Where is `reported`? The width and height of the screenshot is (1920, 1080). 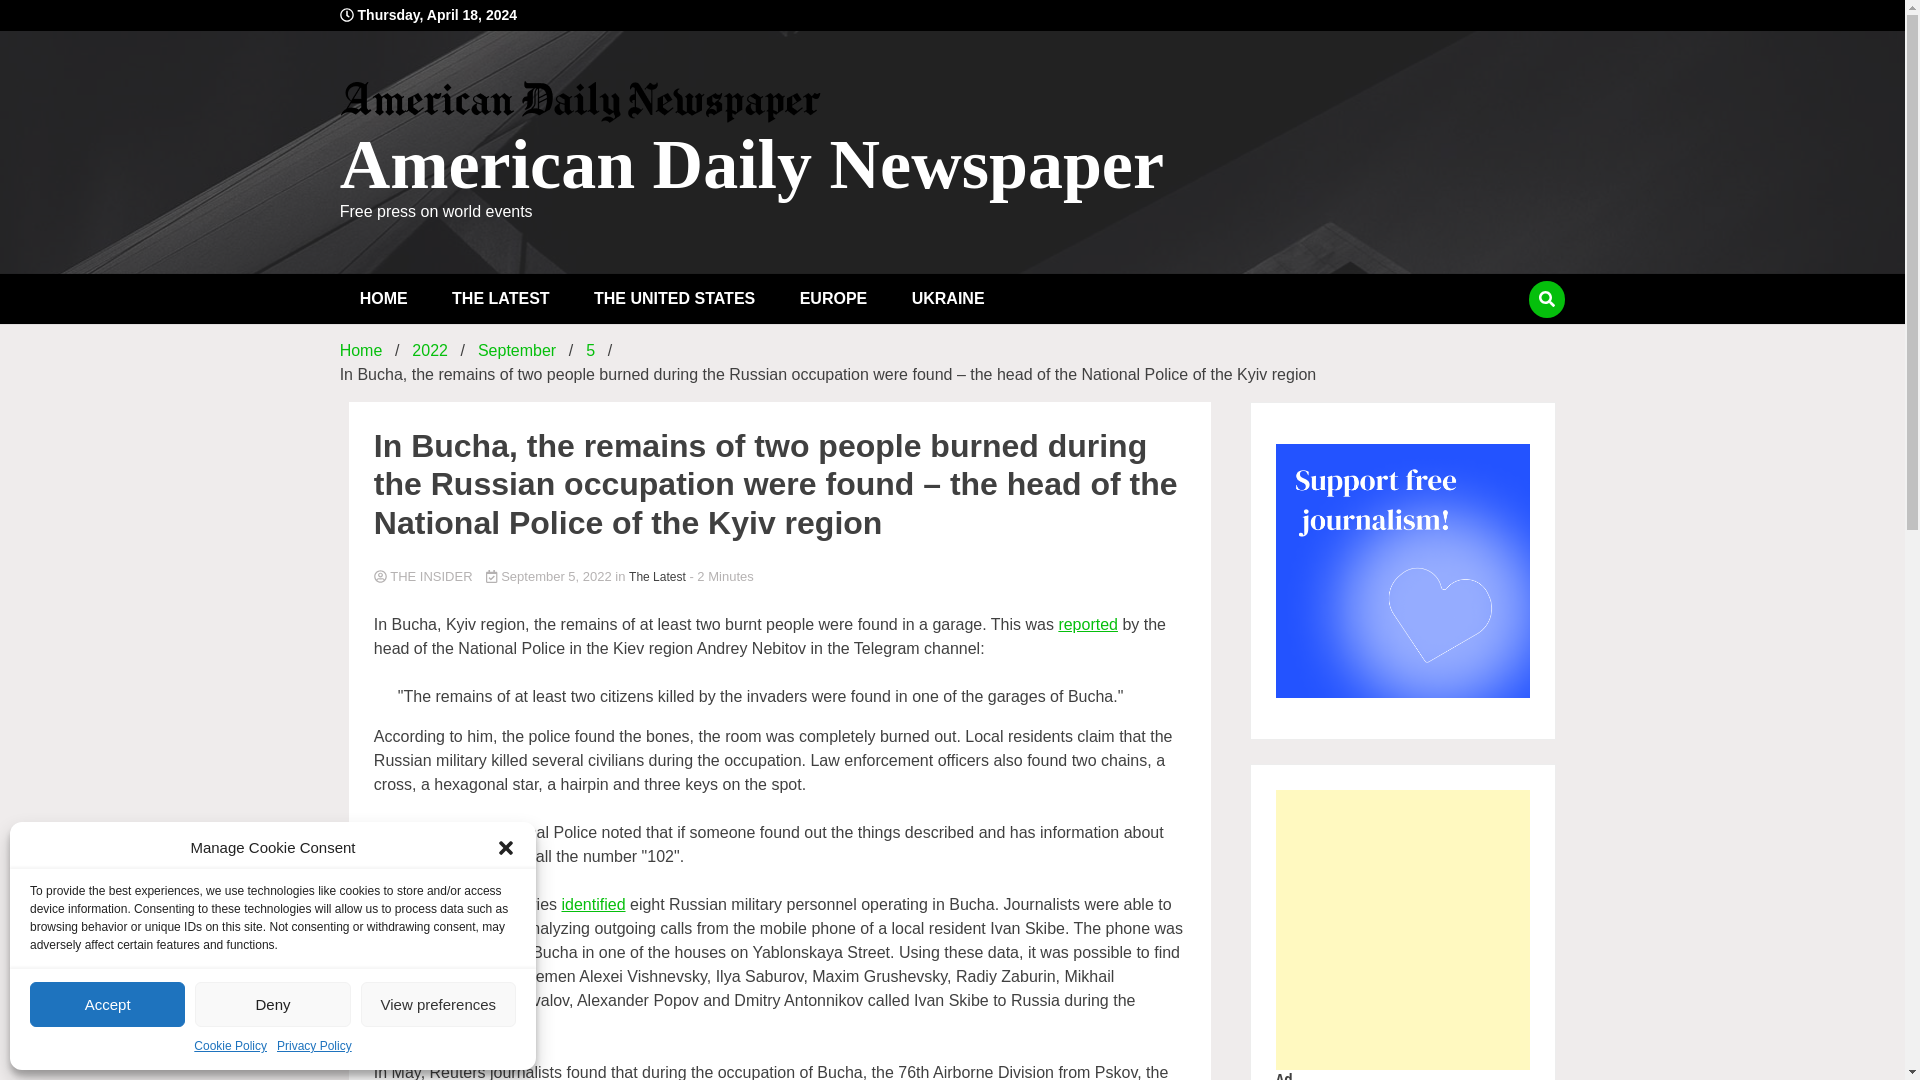 reported is located at coordinates (1087, 624).